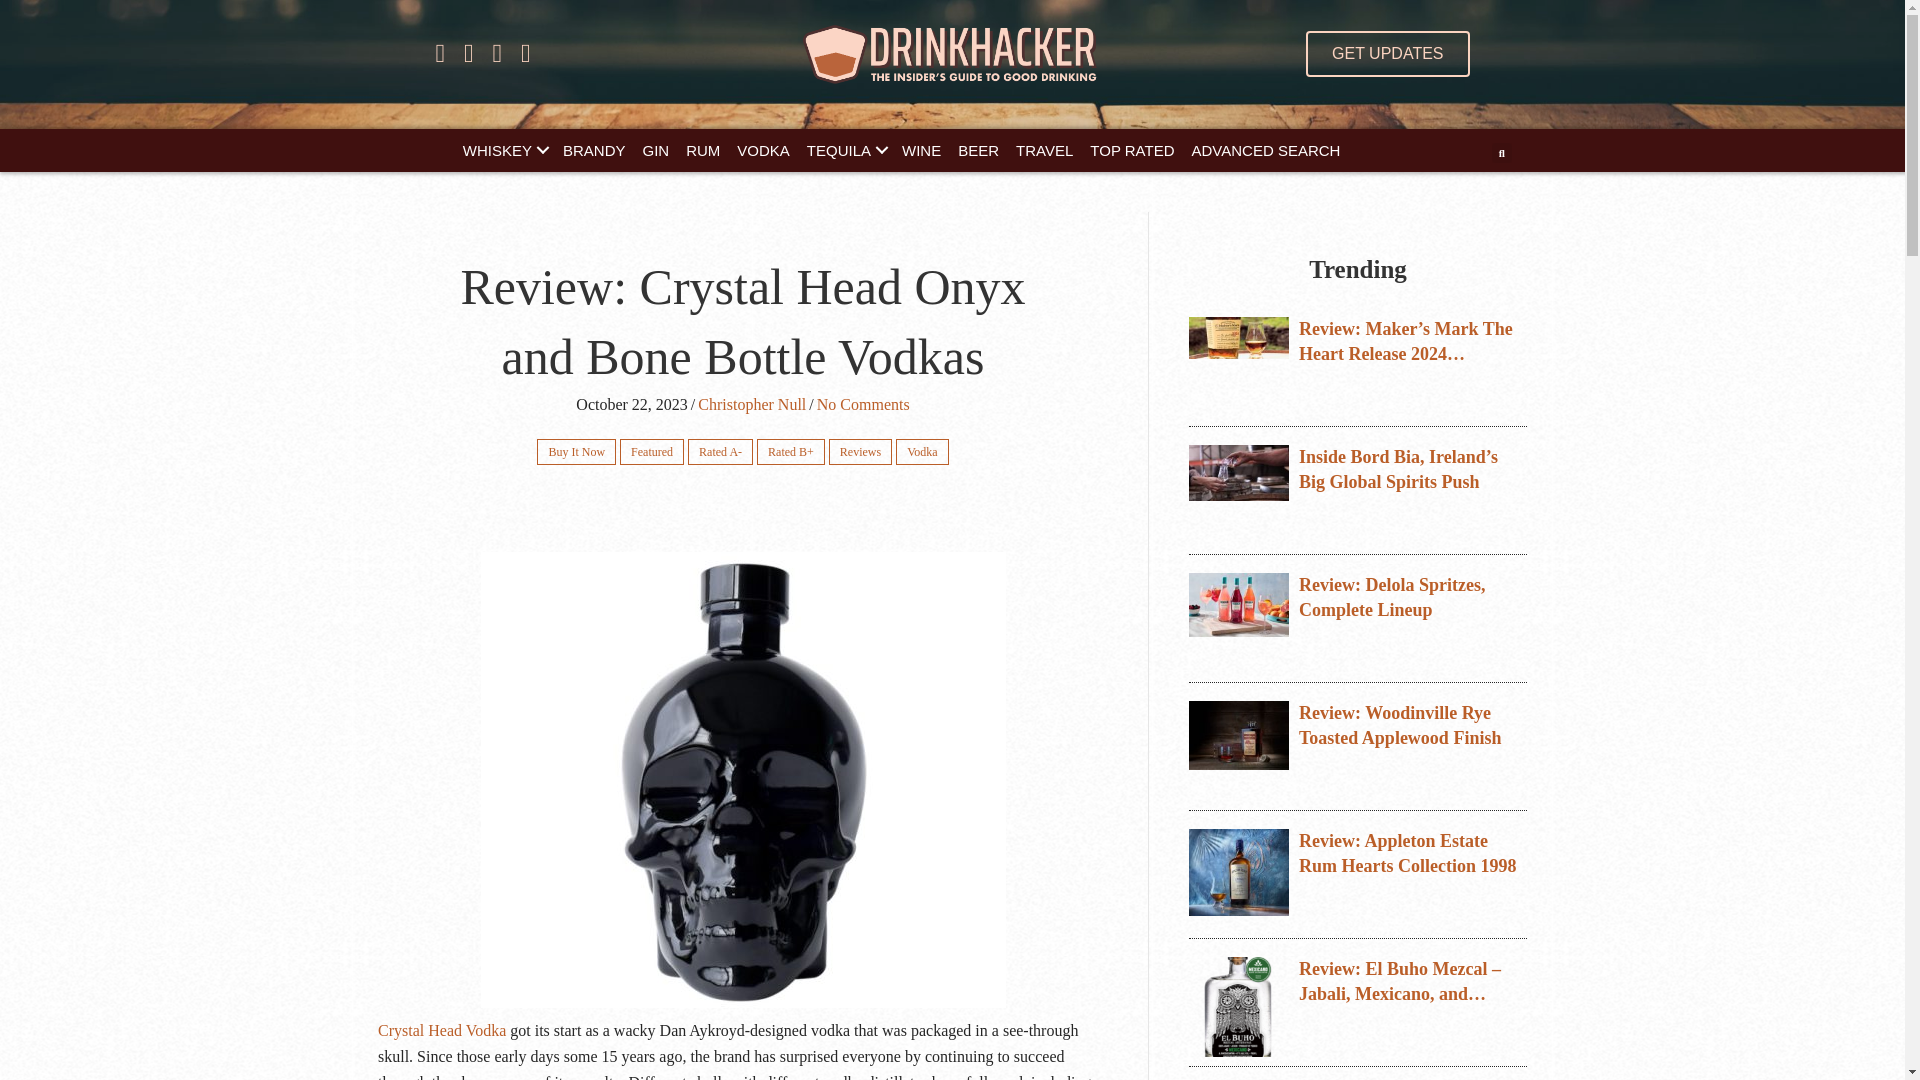 Image resolution: width=1920 pixels, height=1080 pixels. Describe the element at coordinates (1386, 54) in the screenshot. I see `GET UPDATES` at that location.